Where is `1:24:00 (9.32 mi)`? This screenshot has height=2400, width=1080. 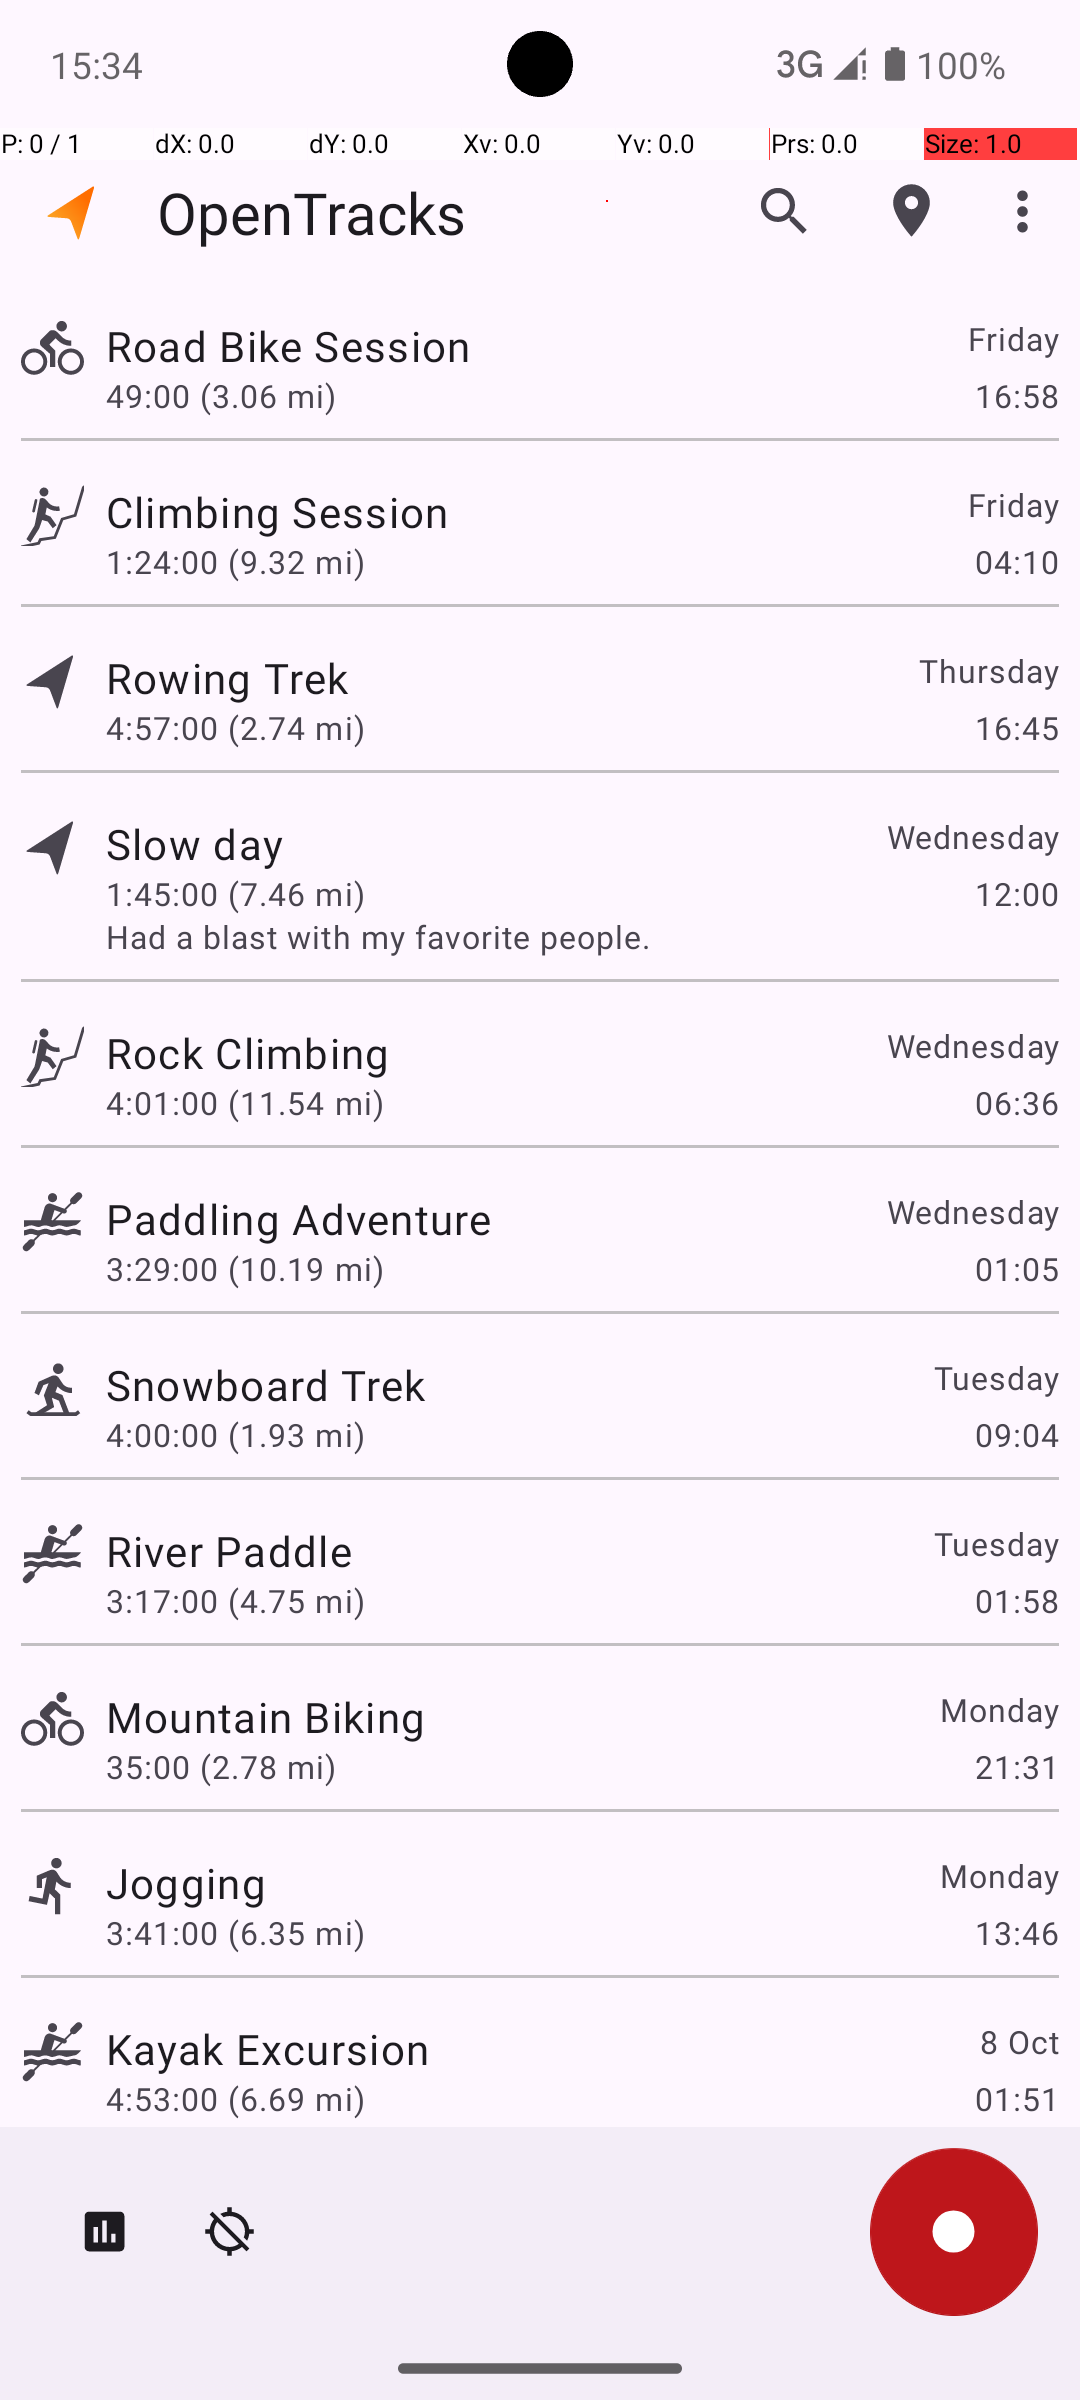
1:24:00 (9.32 mi) is located at coordinates (236, 562).